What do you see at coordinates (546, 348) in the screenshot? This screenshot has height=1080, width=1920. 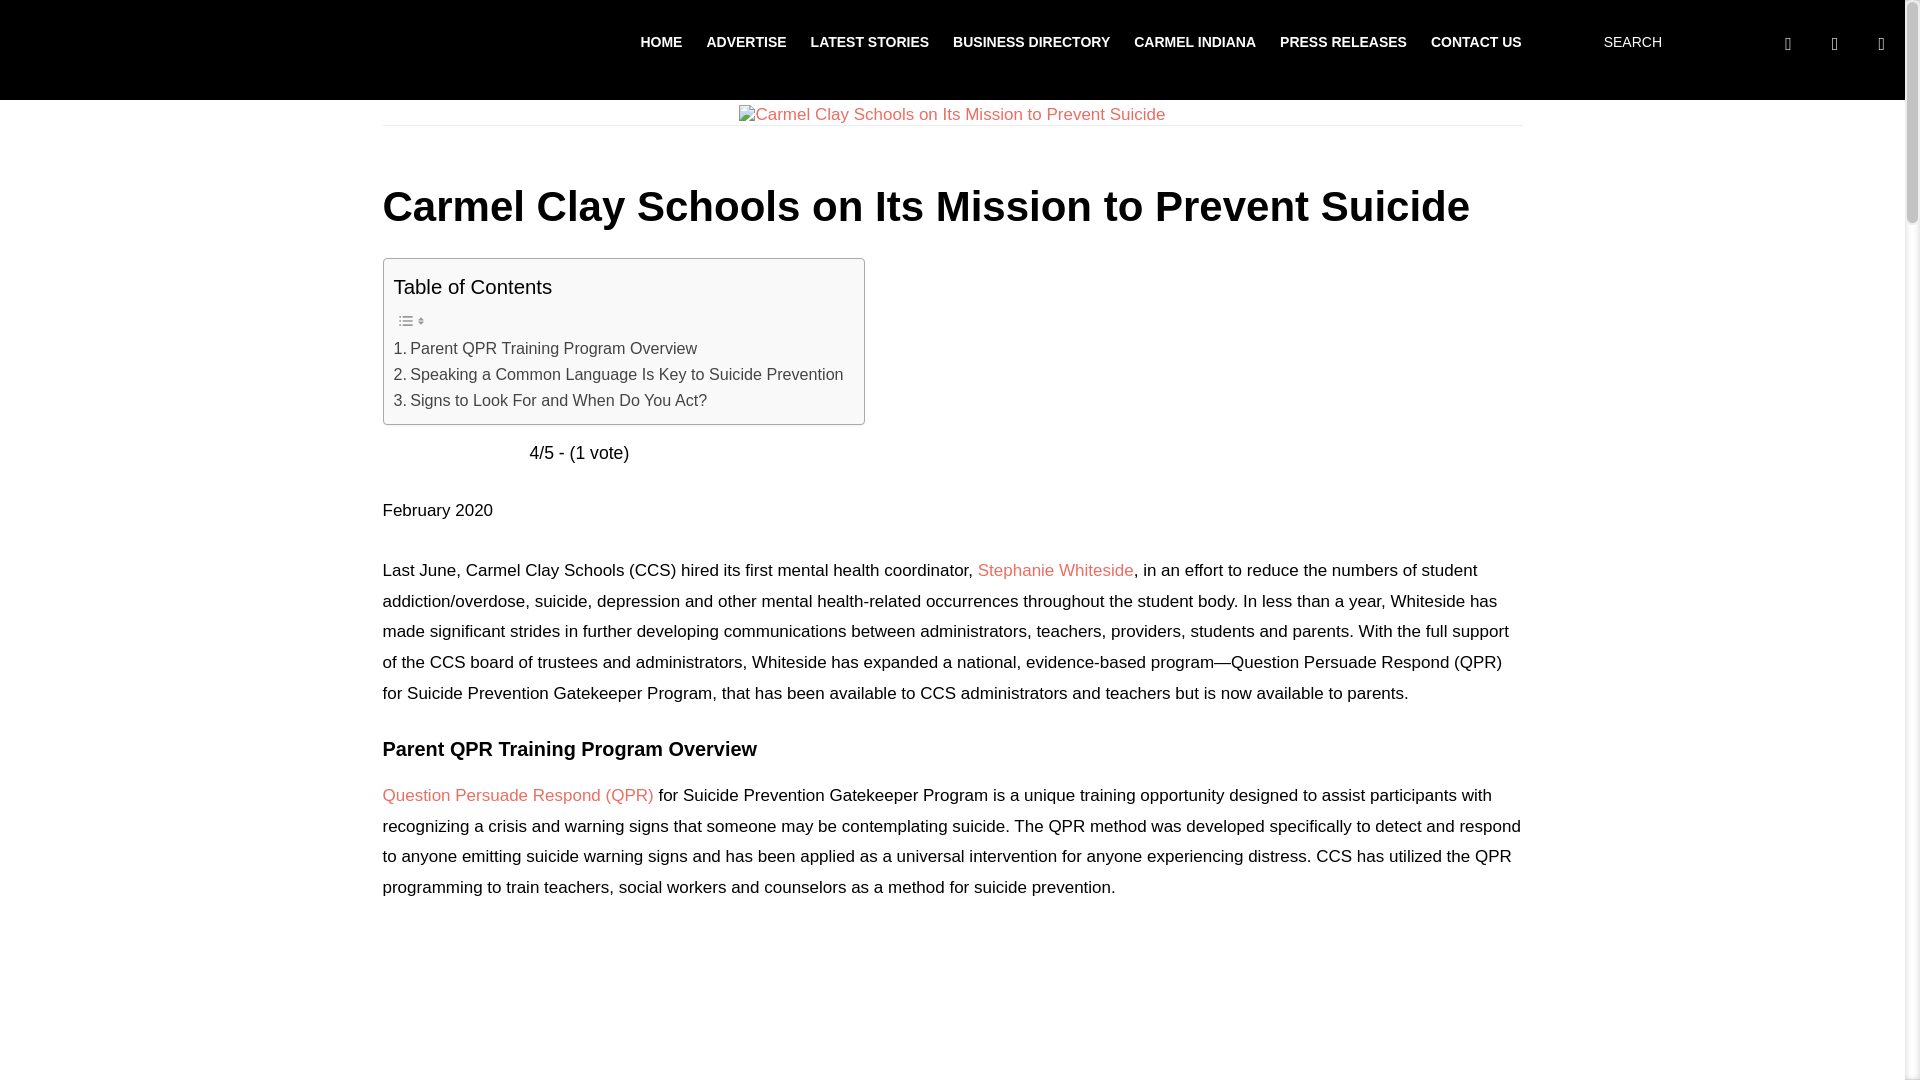 I see `Parent QPR Training Program Overview` at bounding box center [546, 348].